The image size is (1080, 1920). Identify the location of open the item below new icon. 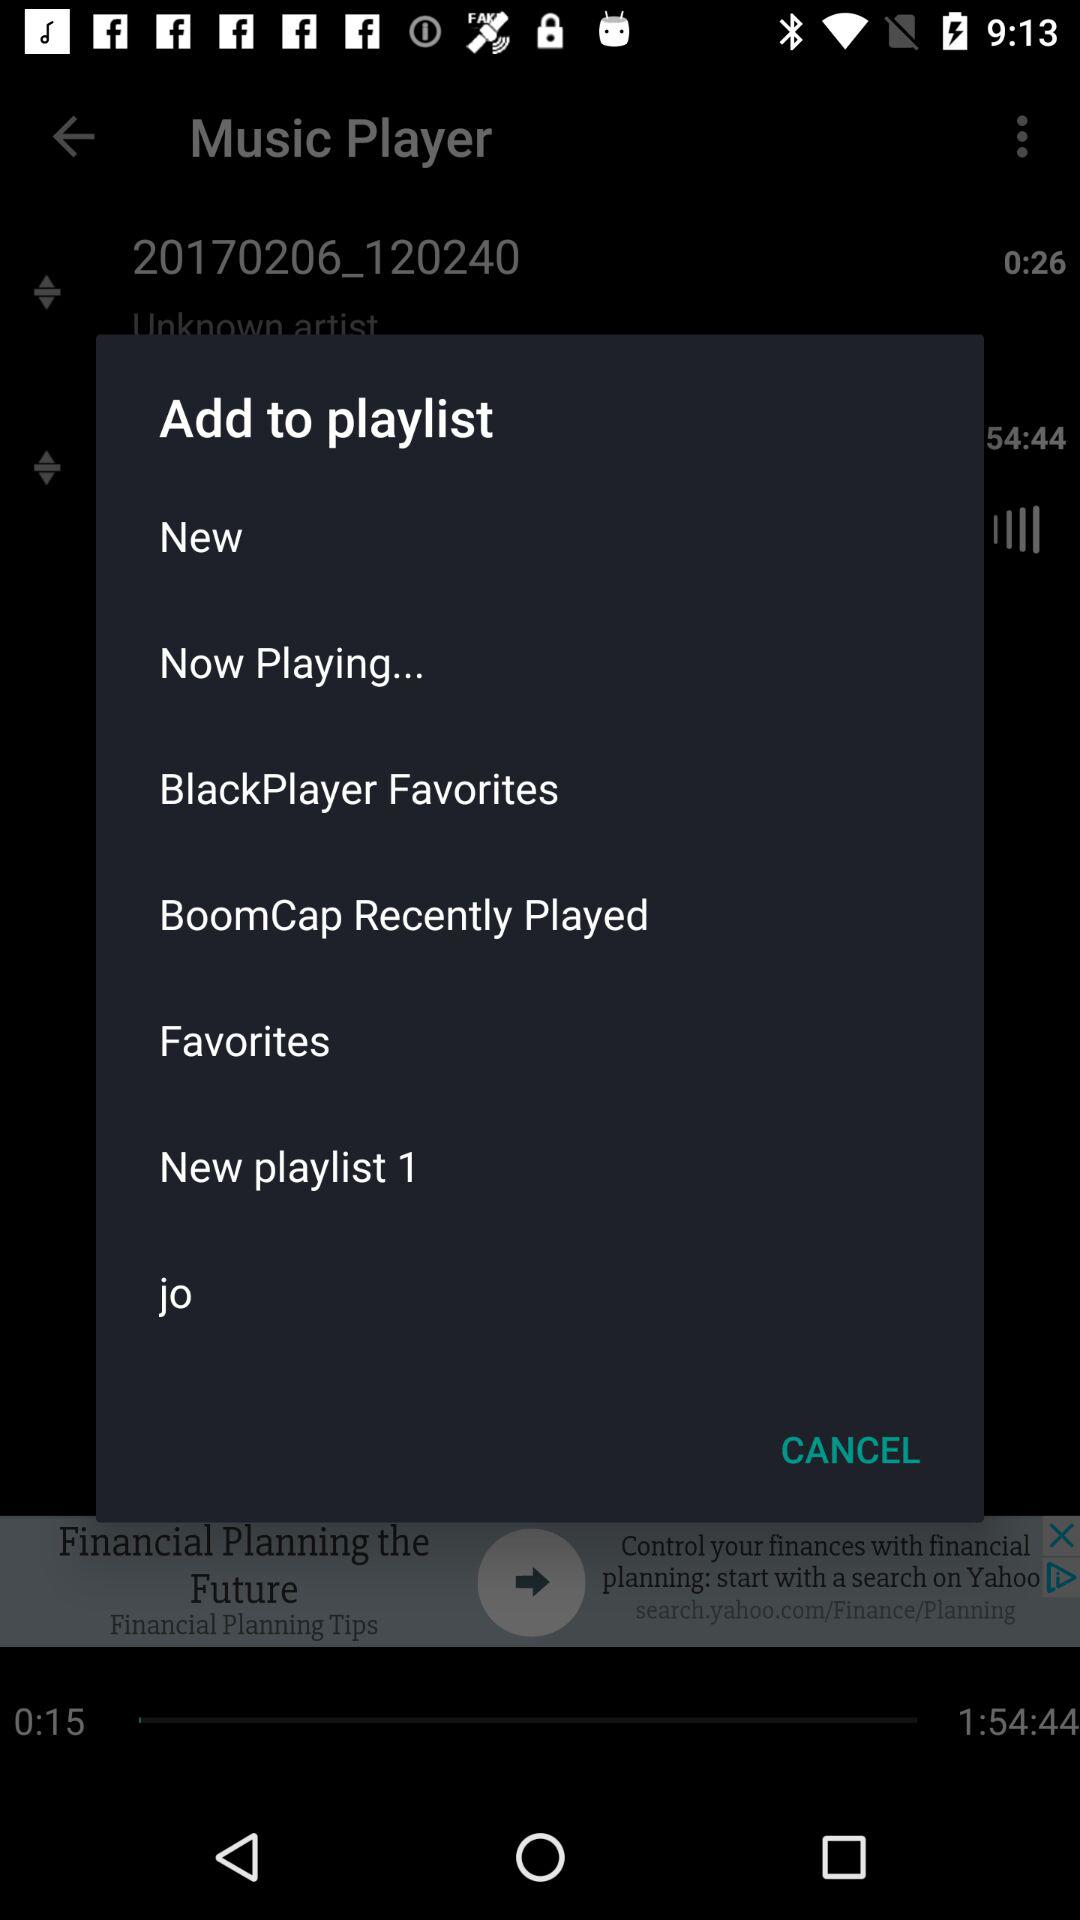
(540, 661).